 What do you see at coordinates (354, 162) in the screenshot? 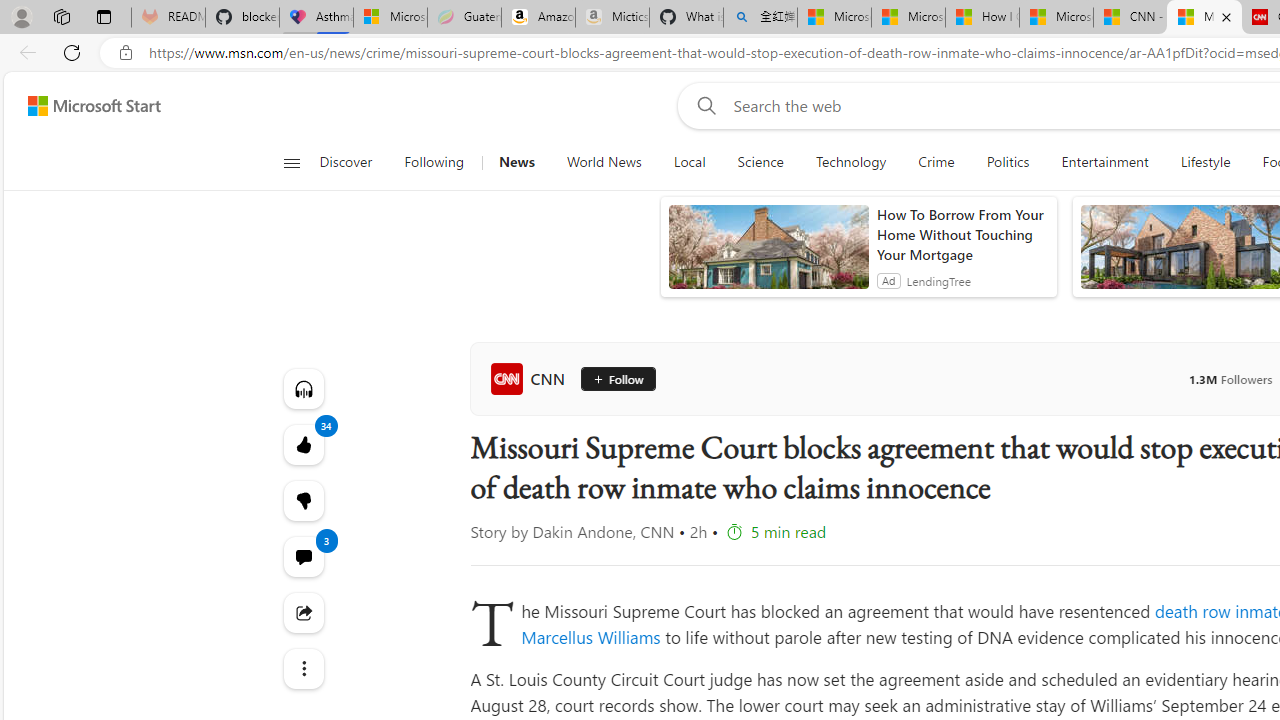
I see `Discover` at bounding box center [354, 162].